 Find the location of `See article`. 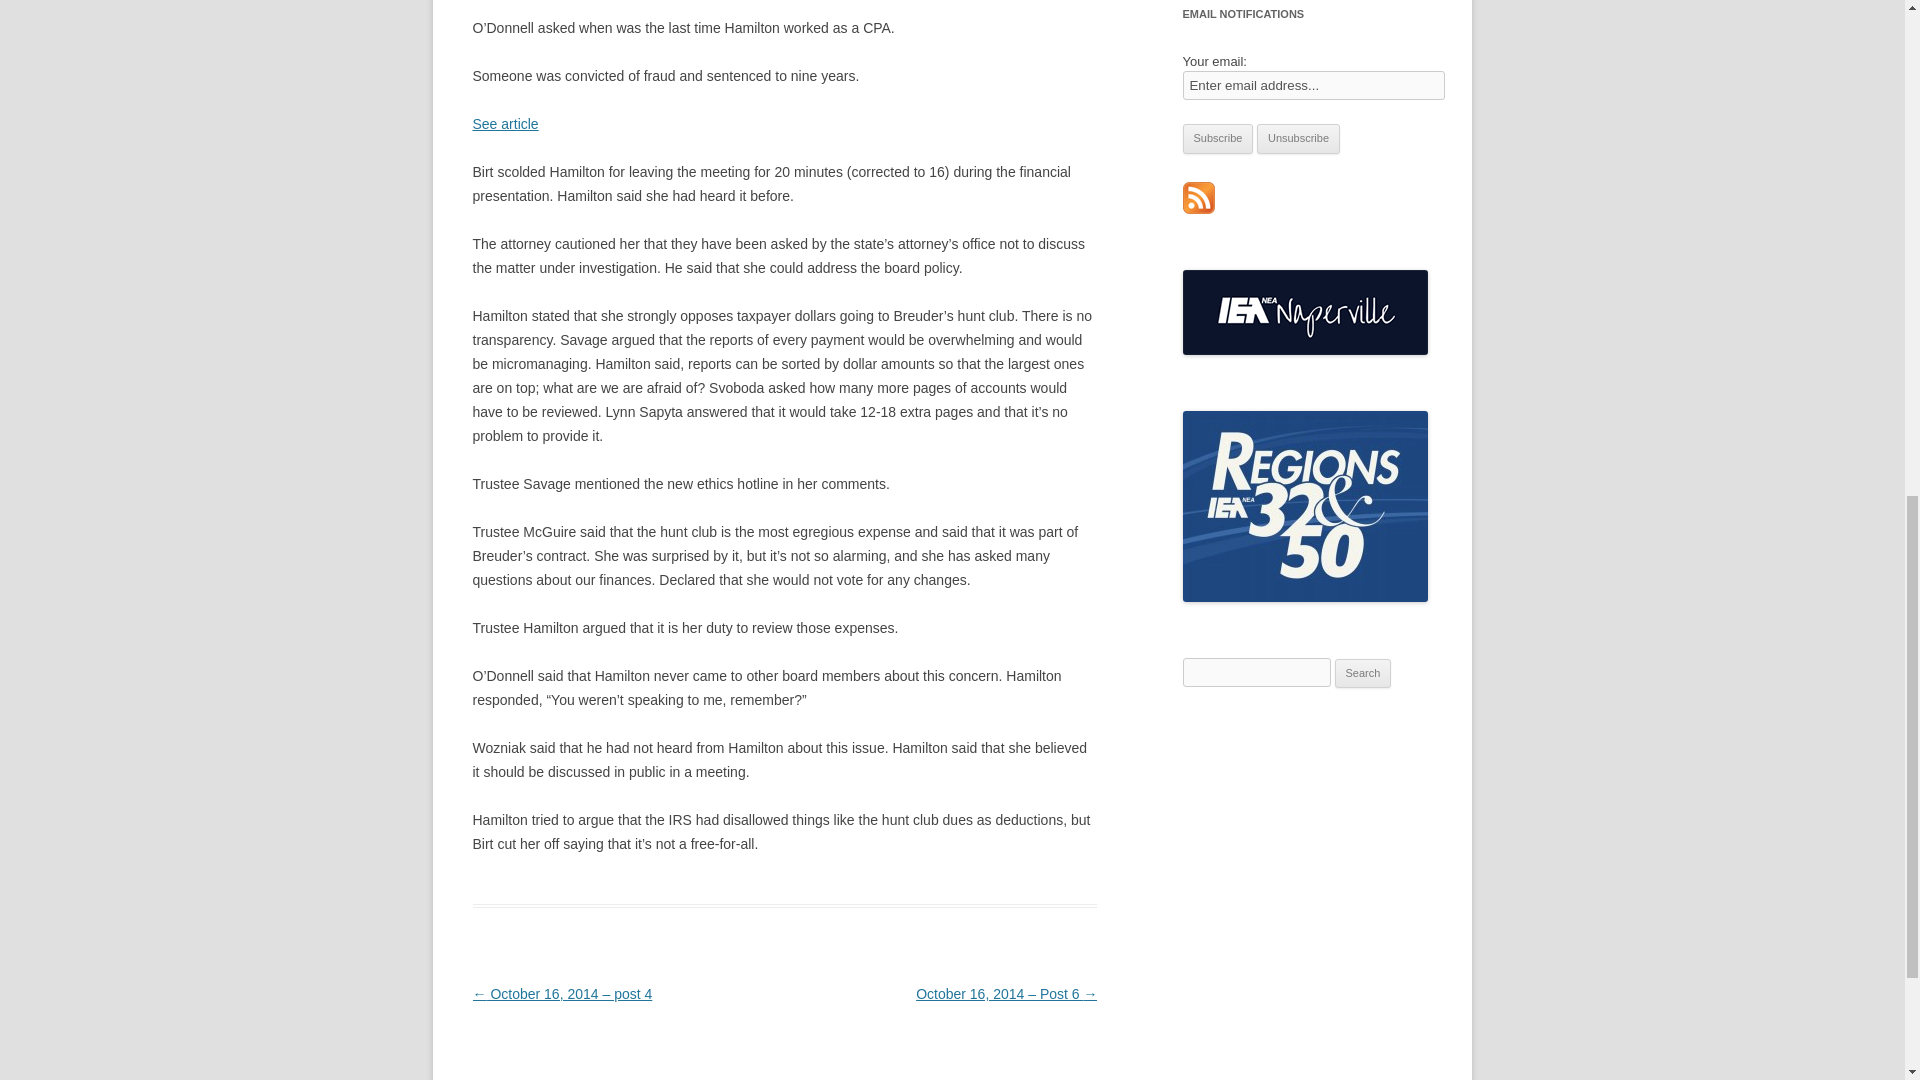

See article is located at coordinates (504, 123).